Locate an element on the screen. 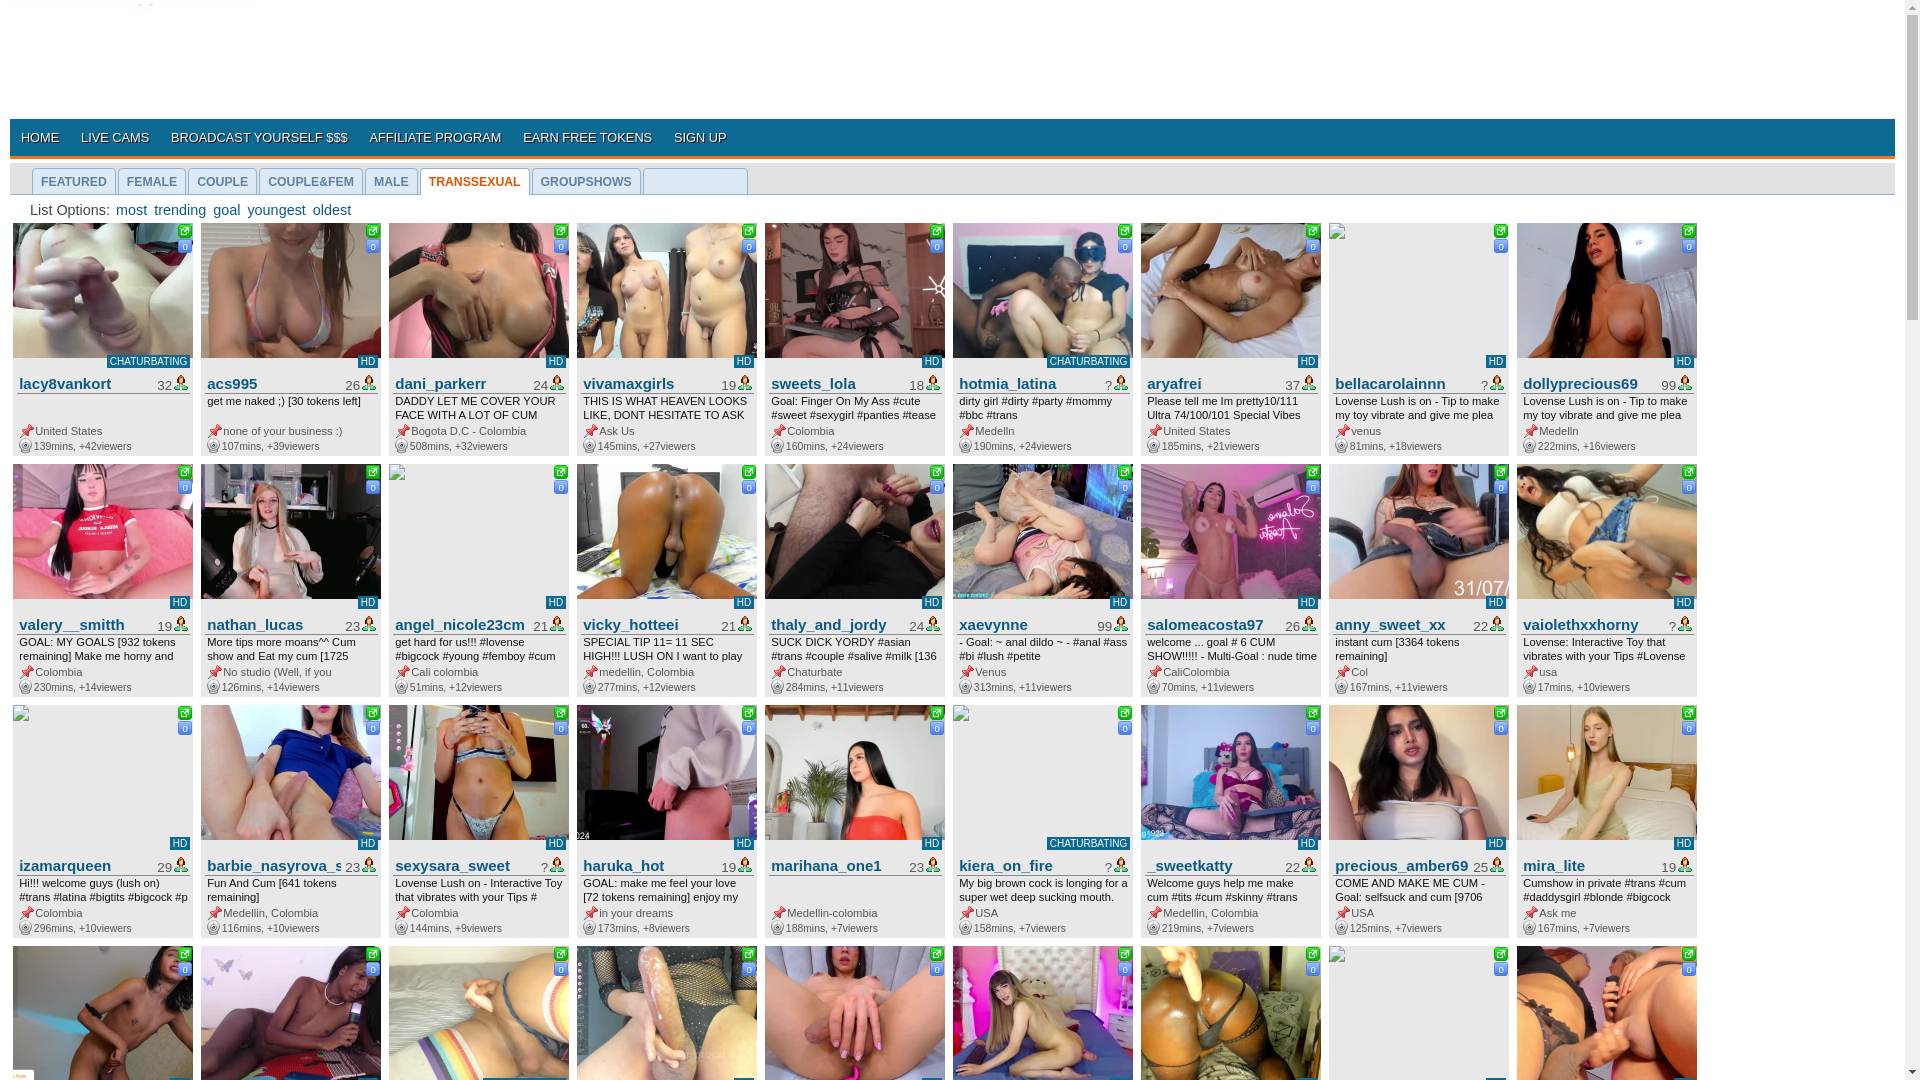 Image resolution: width=1920 pixels, height=1080 pixels. lacy8vankort is located at coordinates (83, 383).